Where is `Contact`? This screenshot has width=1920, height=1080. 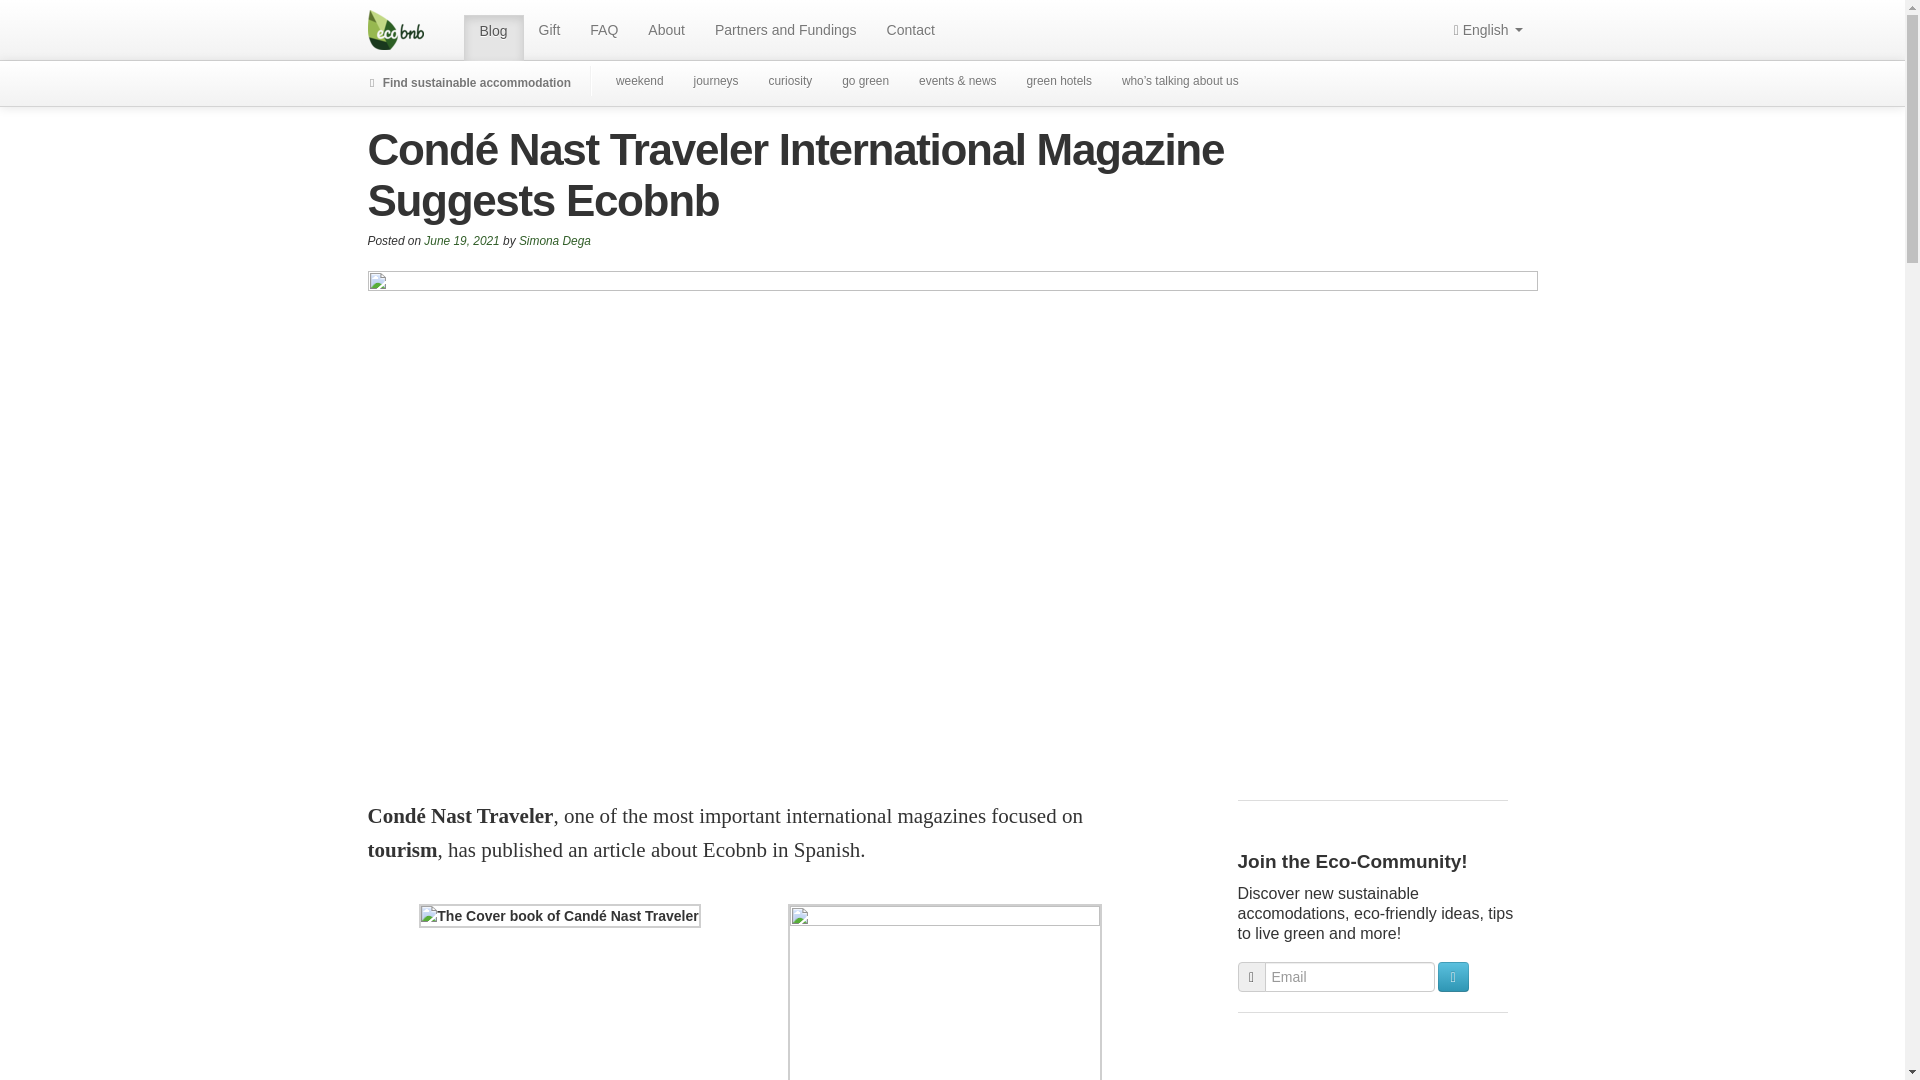
Contact is located at coordinates (910, 30).